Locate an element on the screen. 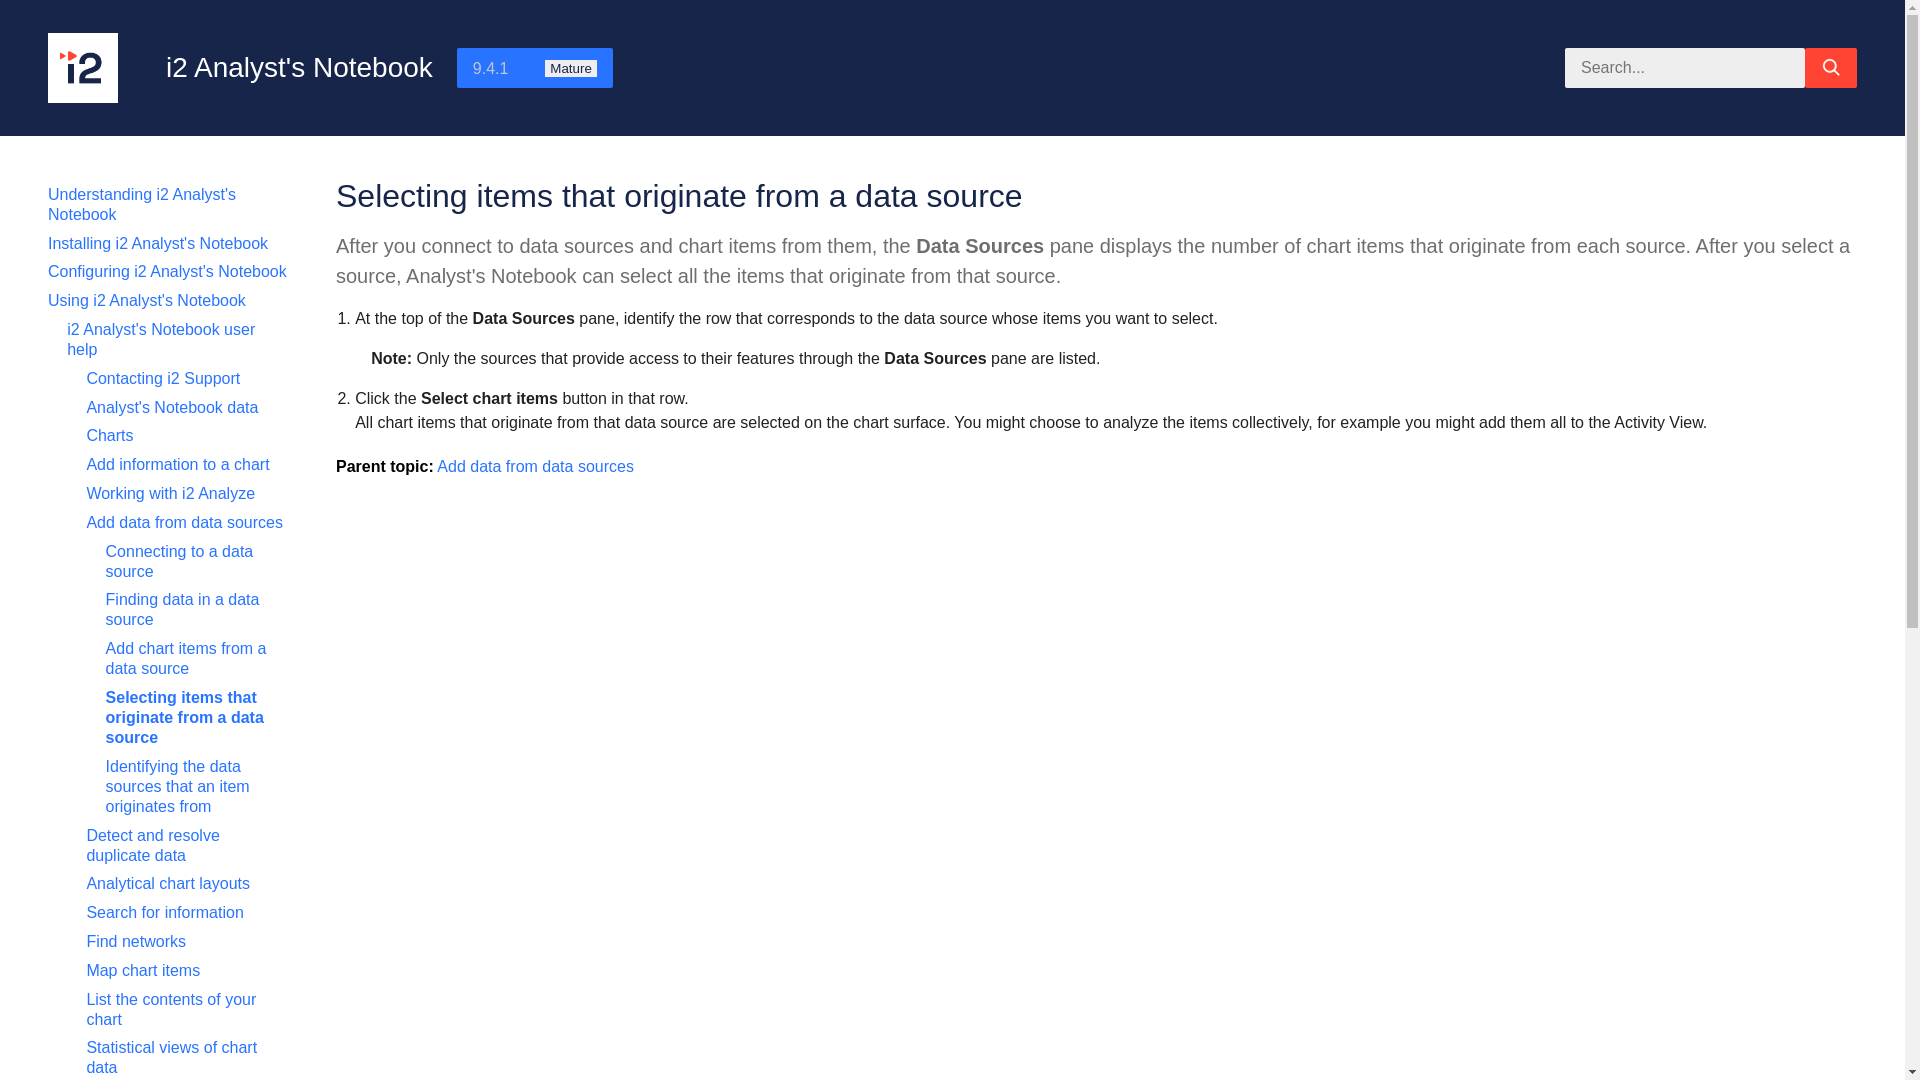 The image size is (1920, 1080). Connecting to a data source is located at coordinates (179, 561).